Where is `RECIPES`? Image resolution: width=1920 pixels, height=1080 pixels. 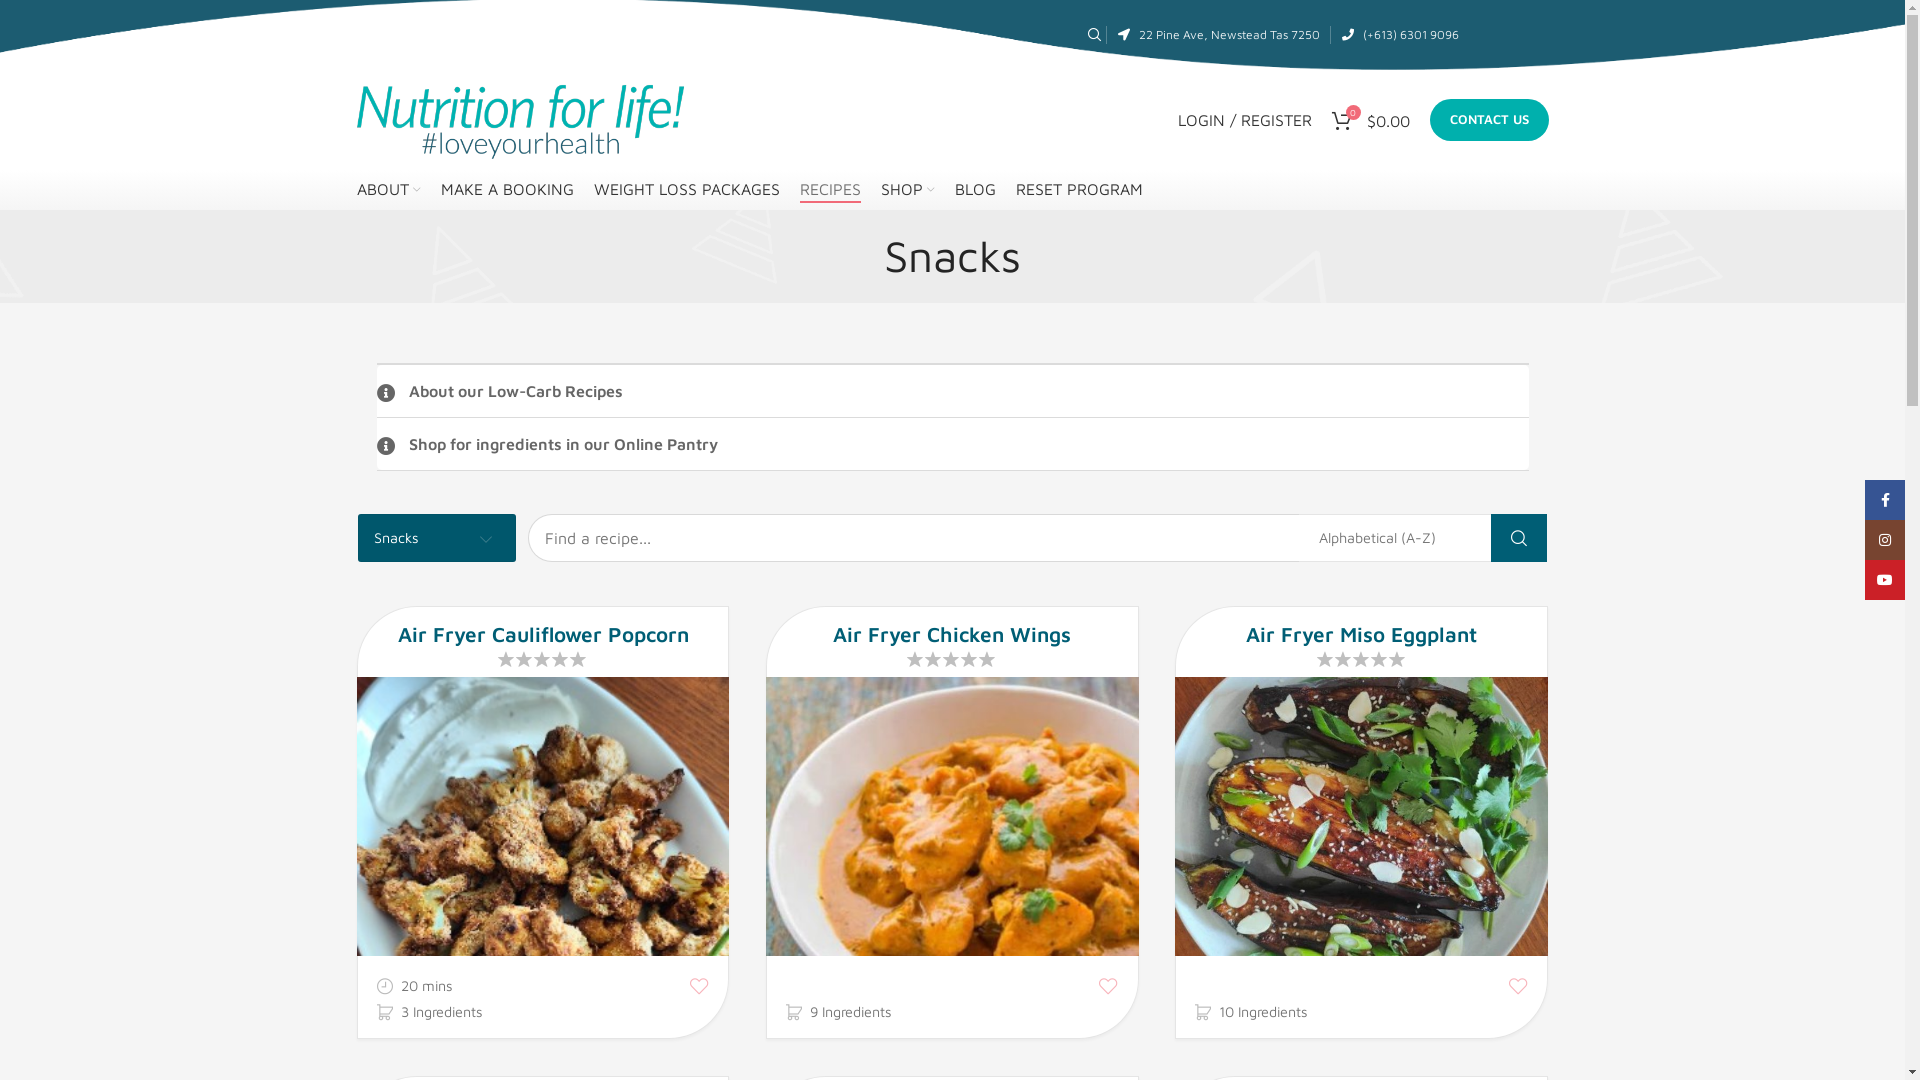
RECIPES is located at coordinates (830, 190).